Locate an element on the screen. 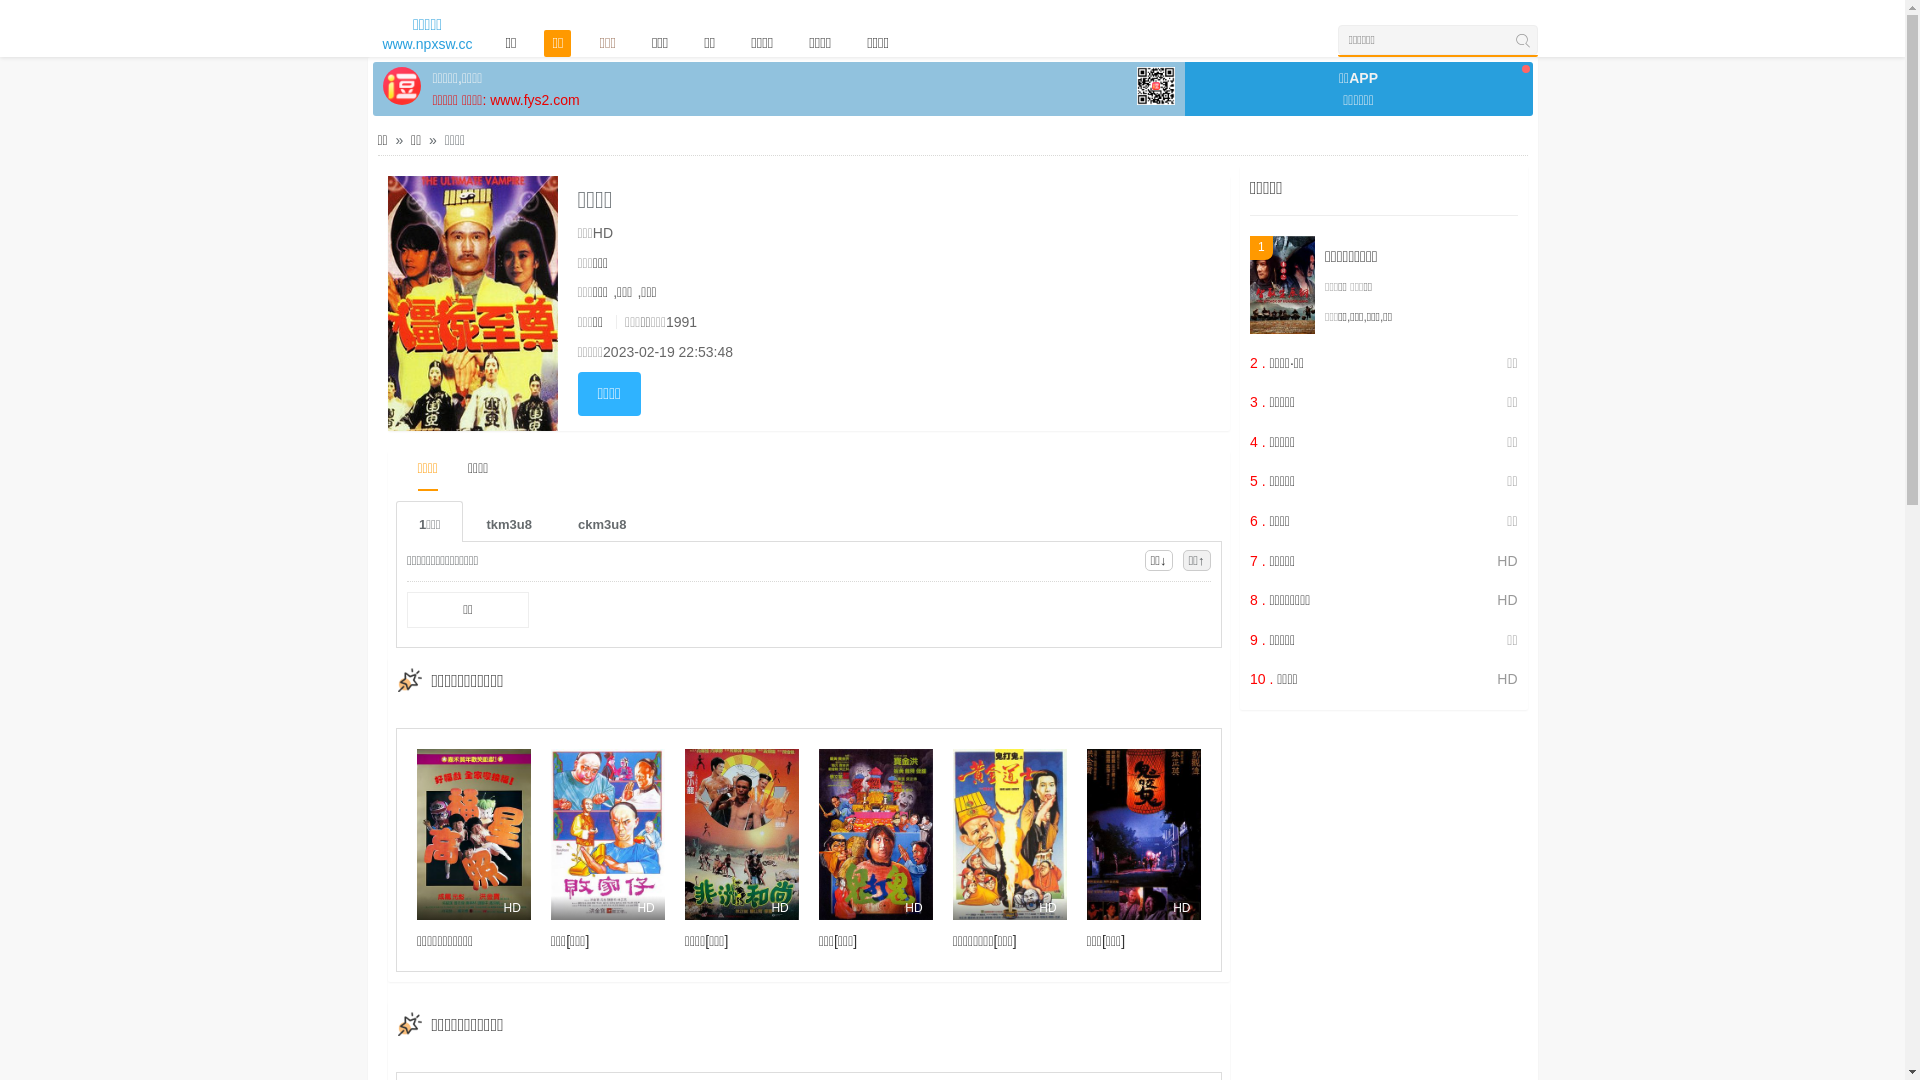 The width and height of the screenshot is (1920, 1080). HD is located at coordinates (876, 834).